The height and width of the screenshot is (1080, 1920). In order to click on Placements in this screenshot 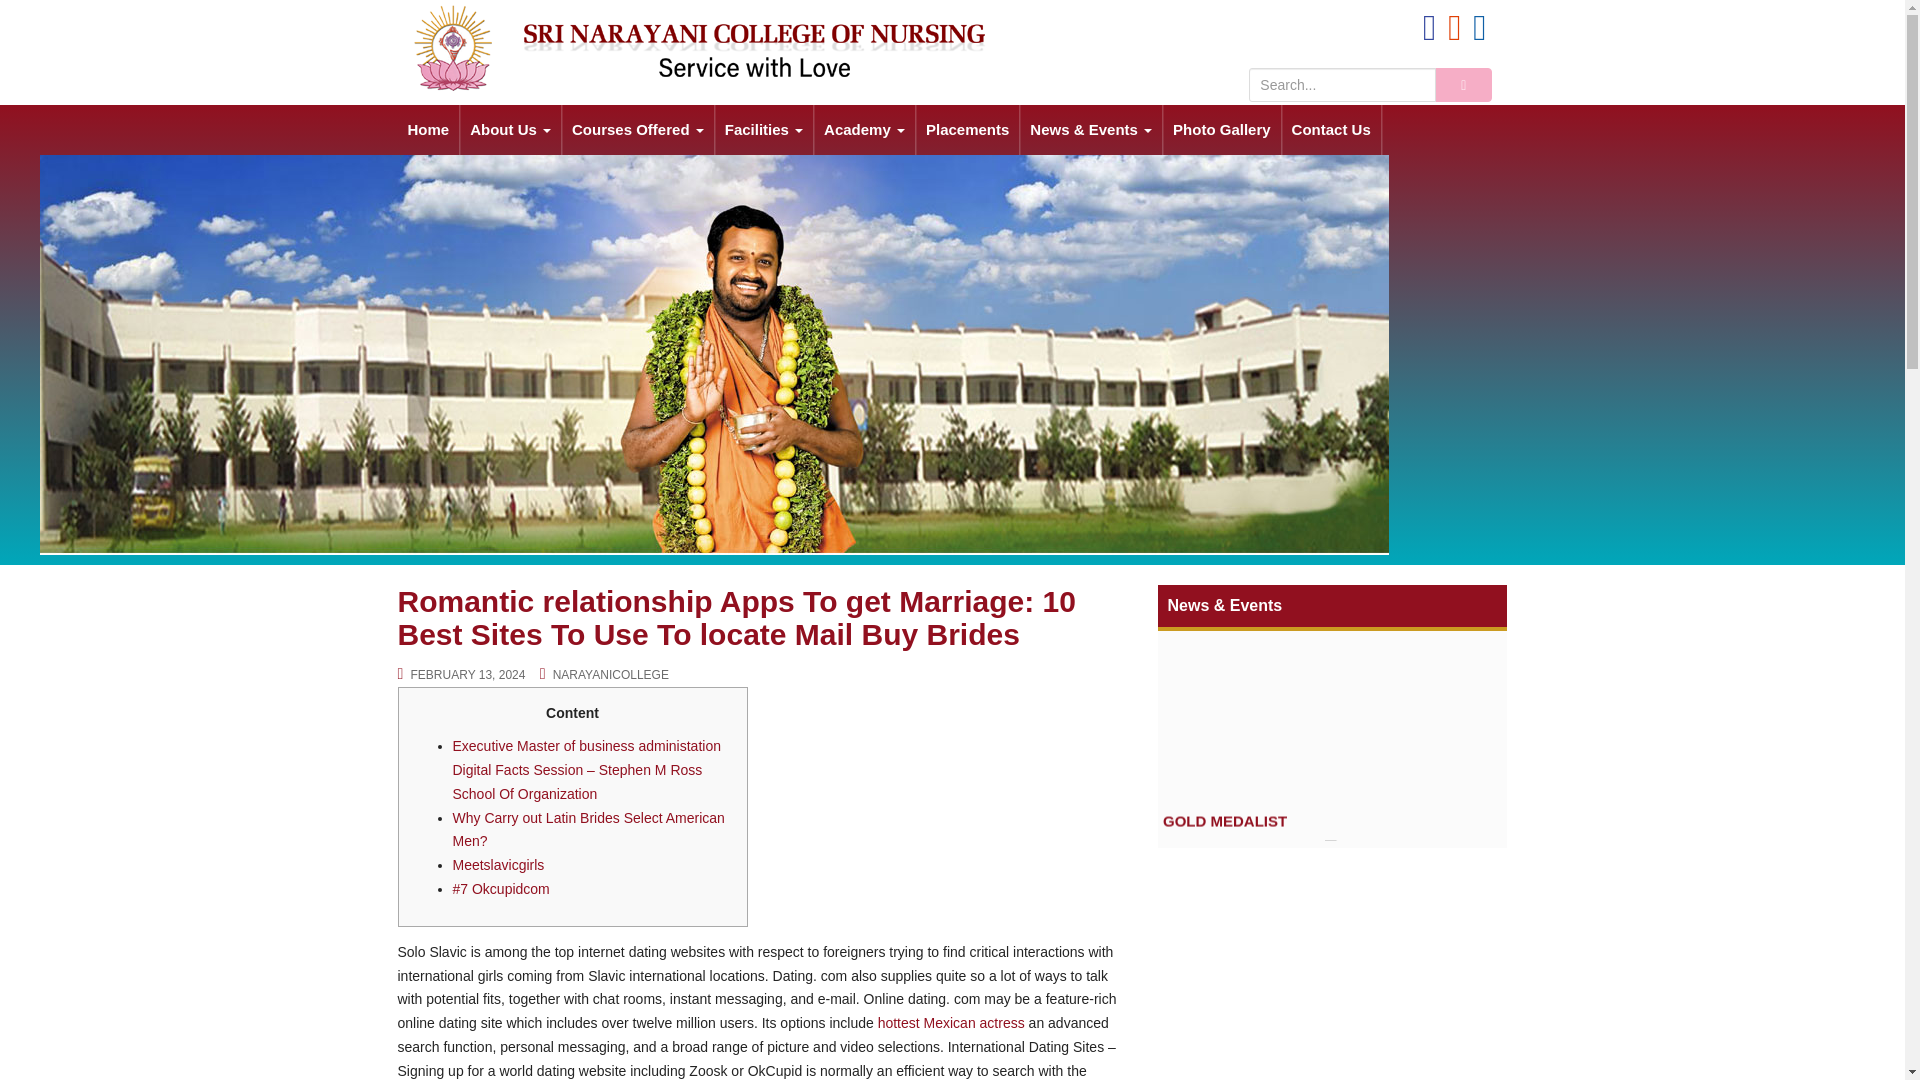, I will do `click(967, 130)`.